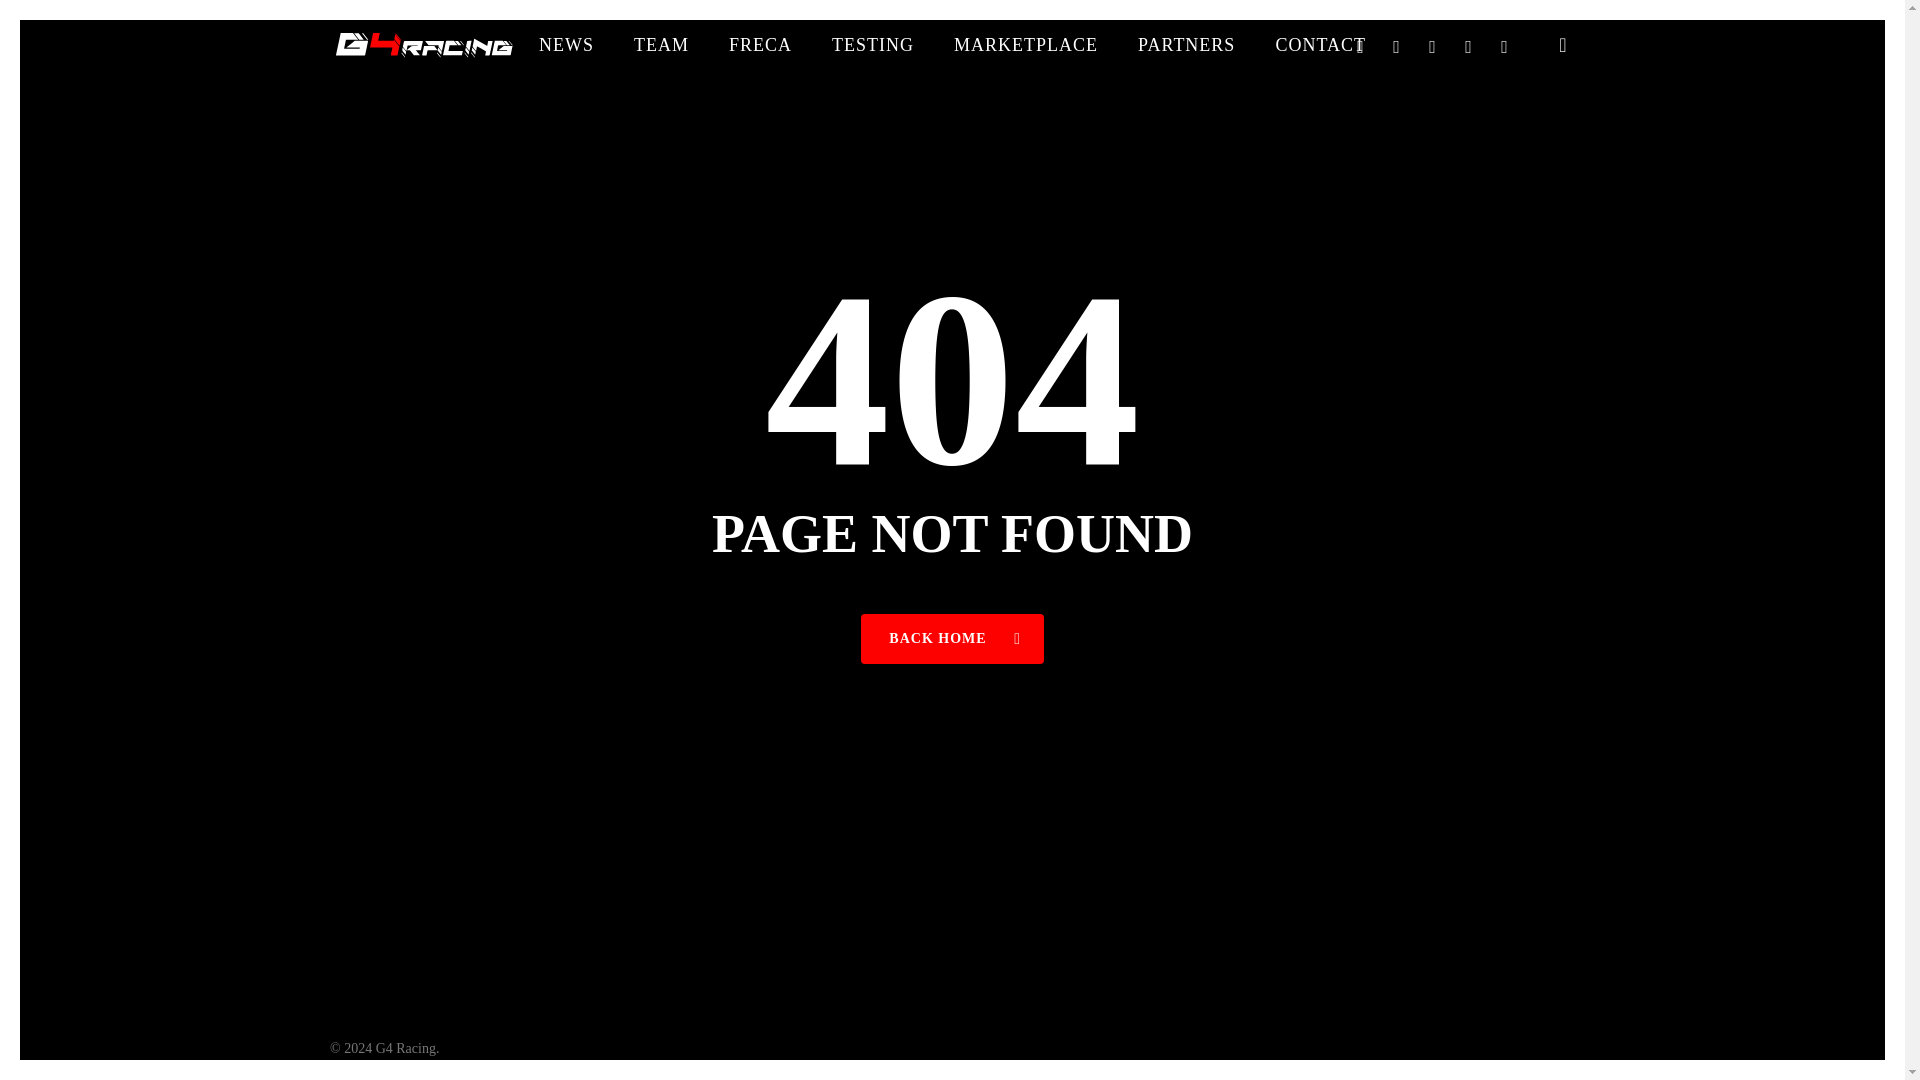 The image size is (1920, 1080). I want to click on TEAM, so click(661, 44).